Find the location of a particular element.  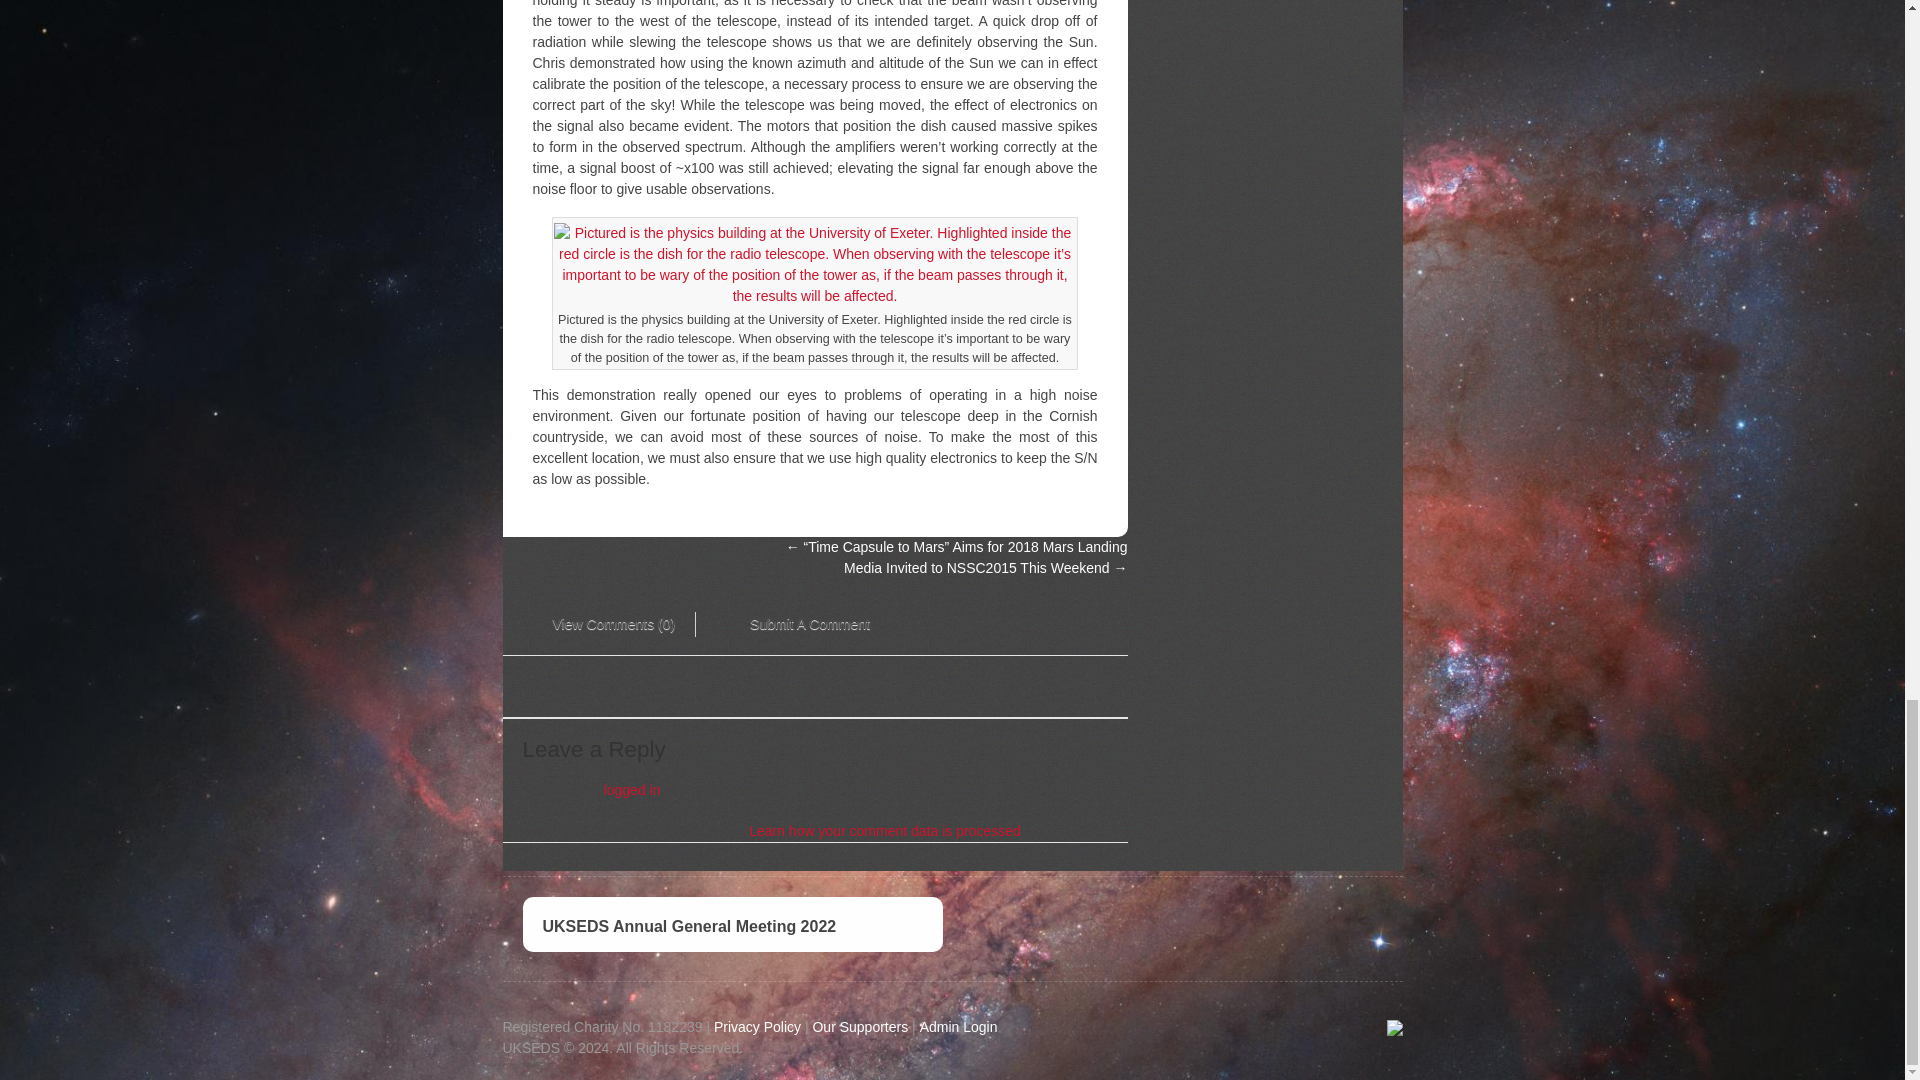

Submit A Comment is located at coordinates (795, 627).